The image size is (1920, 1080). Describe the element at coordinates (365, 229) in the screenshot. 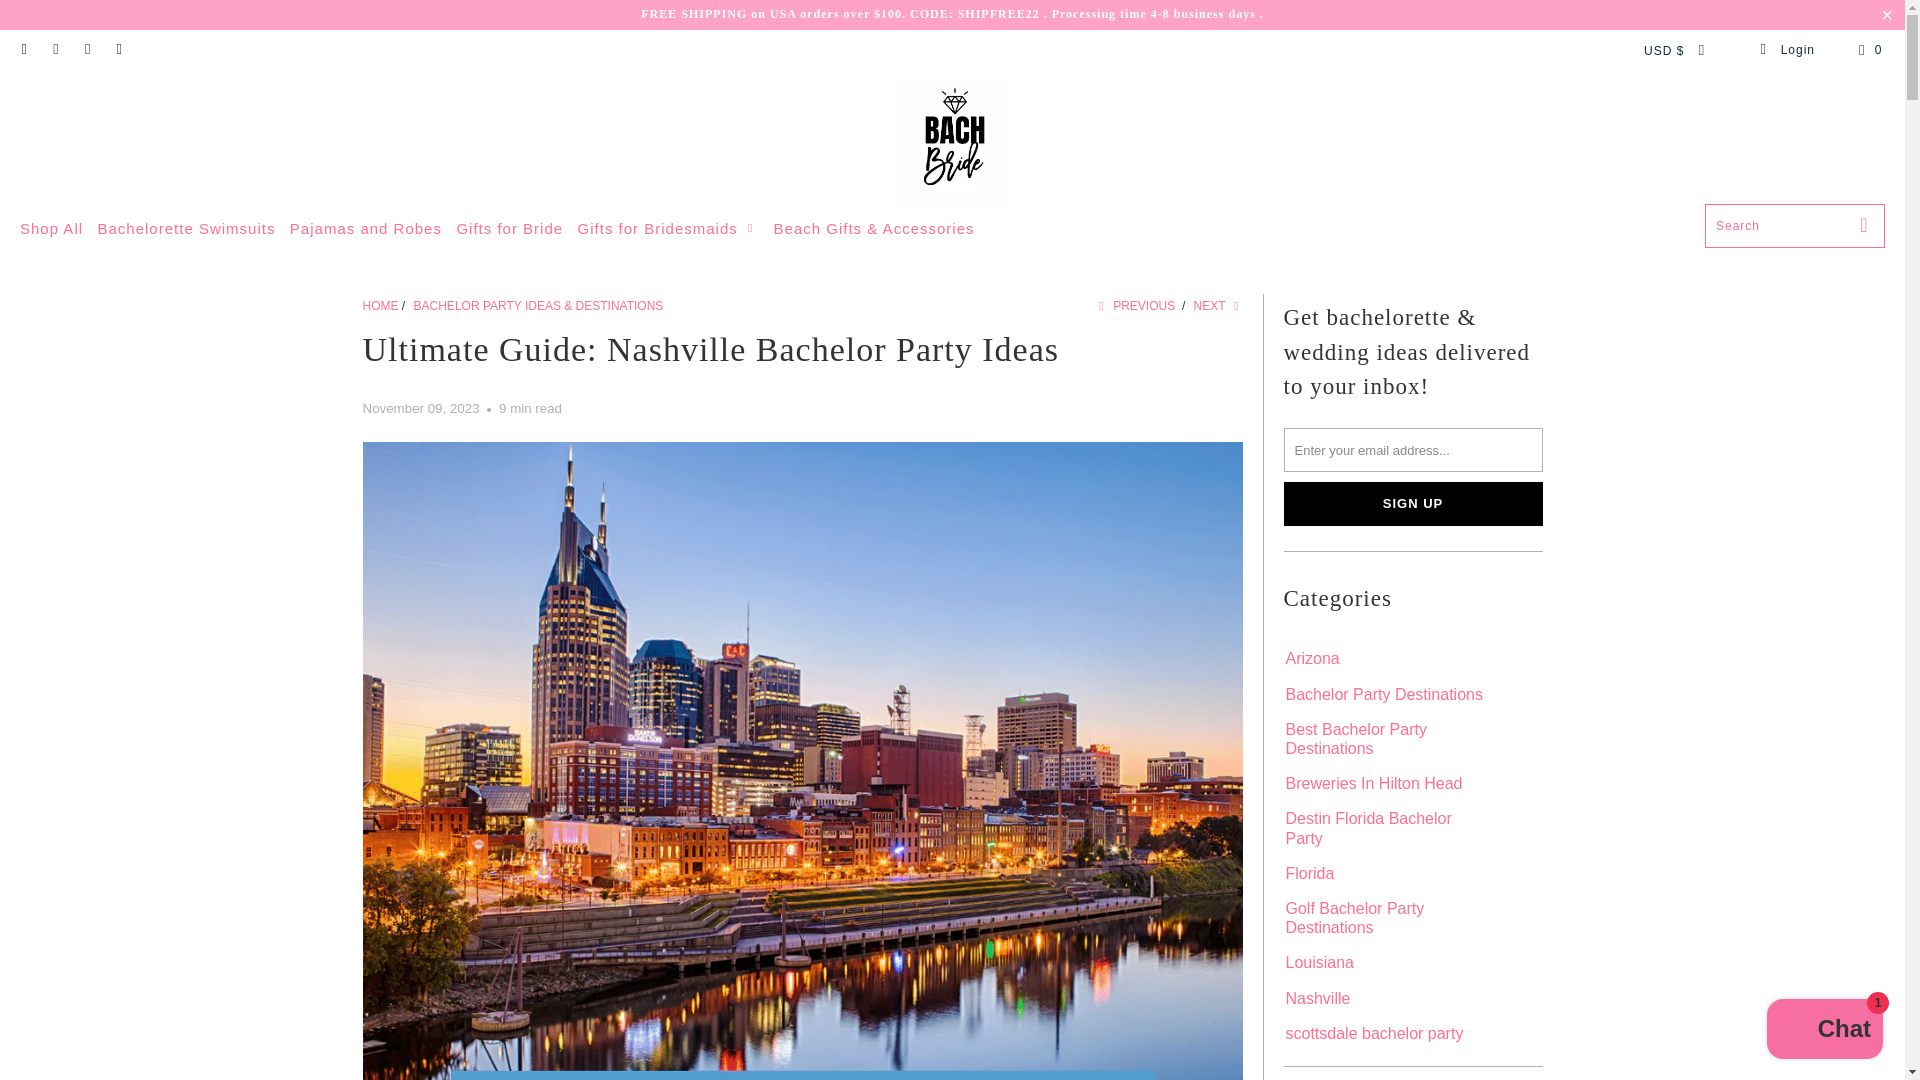

I see `Pajamas and Robes` at that location.